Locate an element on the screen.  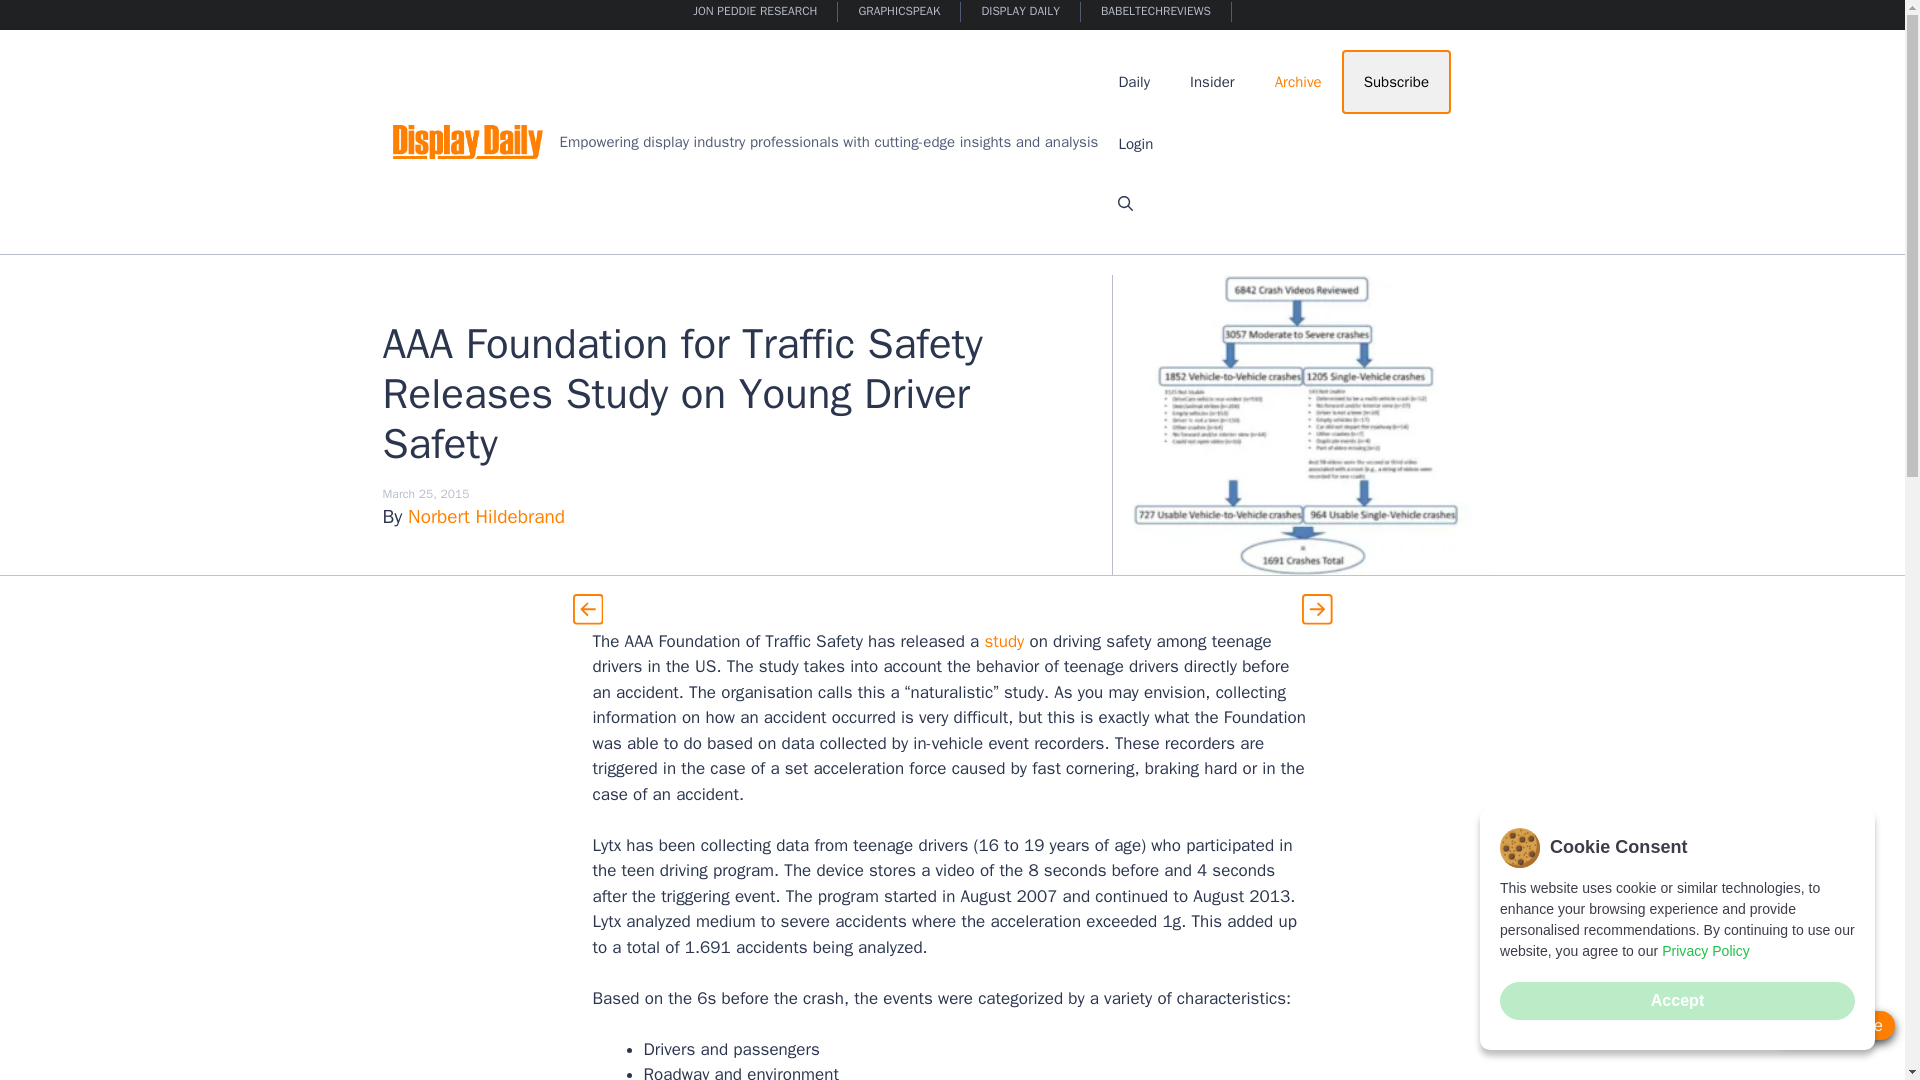
GRAPHICSPEAK is located at coordinates (899, 12).